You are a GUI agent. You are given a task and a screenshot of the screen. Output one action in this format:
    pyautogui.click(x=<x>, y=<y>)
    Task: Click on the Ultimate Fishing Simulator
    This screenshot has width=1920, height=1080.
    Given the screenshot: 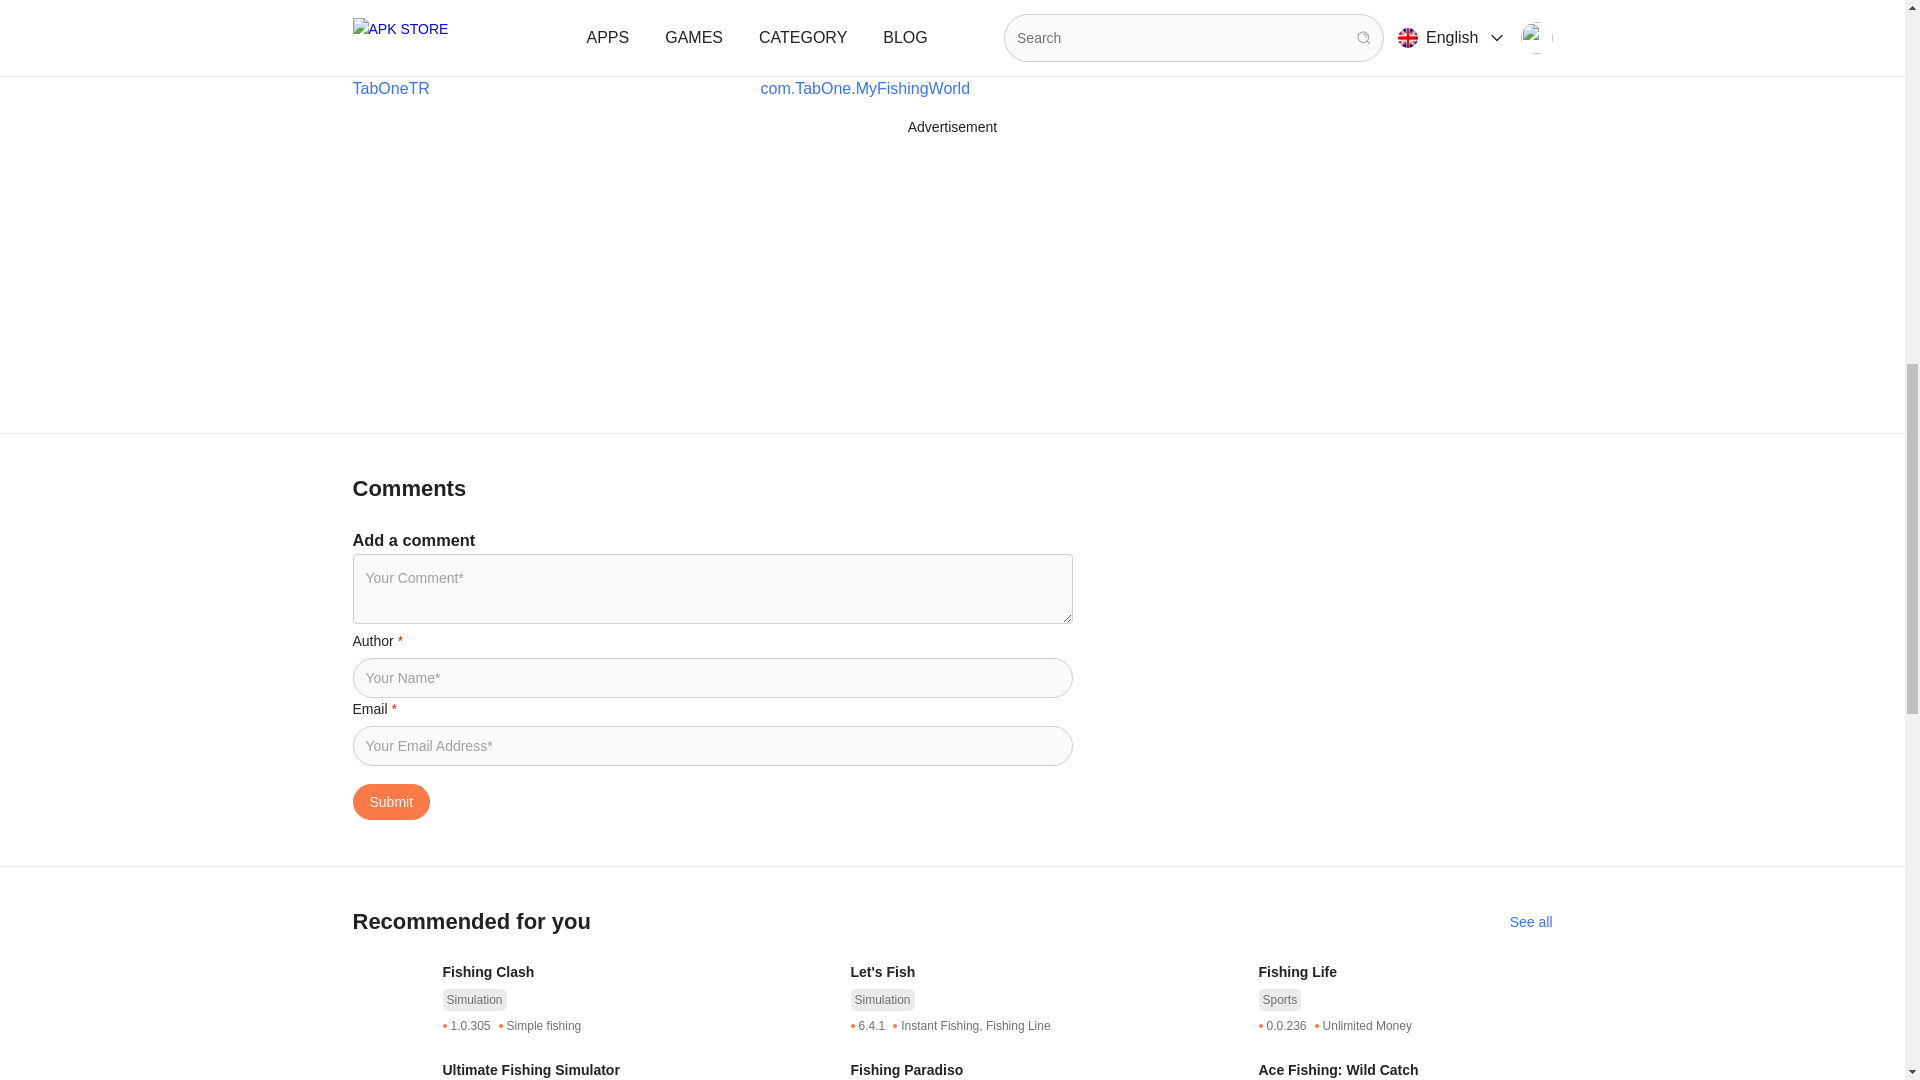 What is the action you would take?
    pyautogui.click(x=588, y=1070)
    